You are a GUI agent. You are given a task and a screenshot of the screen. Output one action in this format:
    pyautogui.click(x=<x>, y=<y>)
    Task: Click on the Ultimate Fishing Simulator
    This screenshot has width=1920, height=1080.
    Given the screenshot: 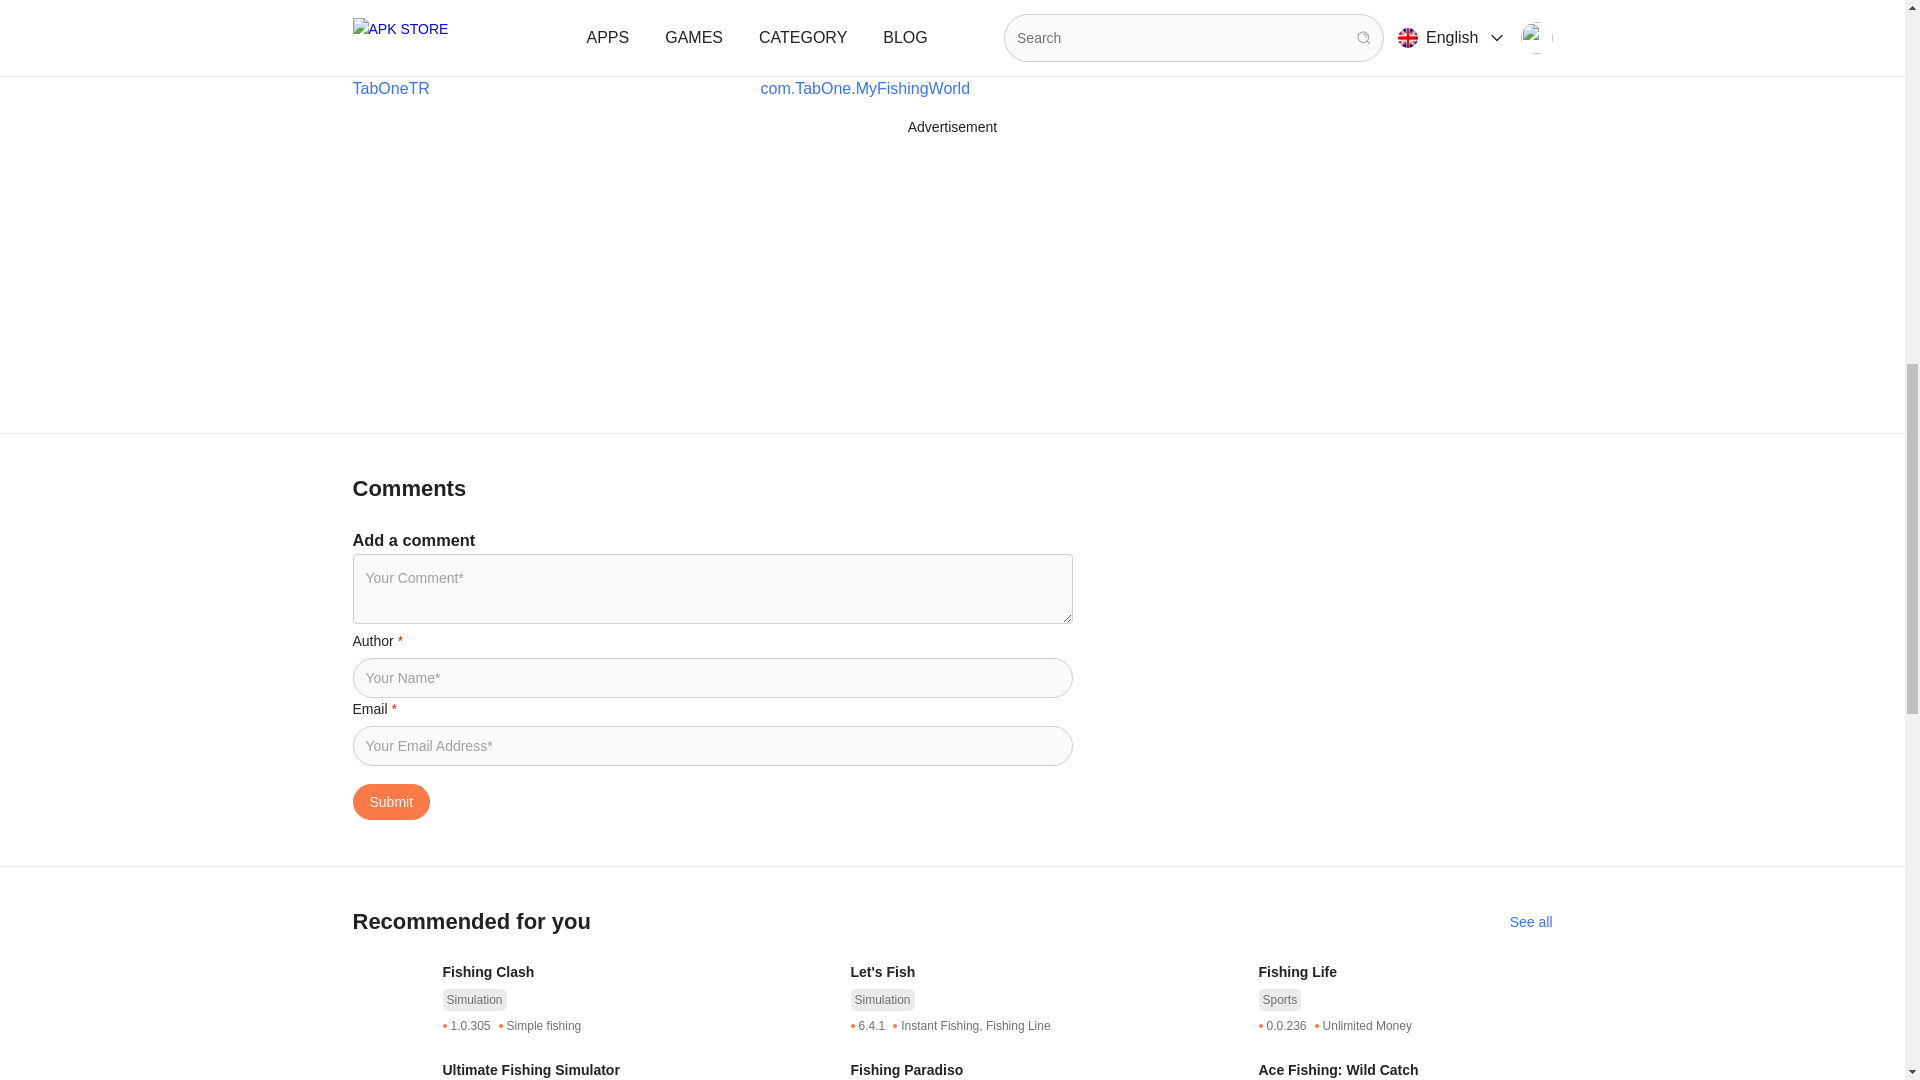 What is the action you would take?
    pyautogui.click(x=588, y=1070)
    